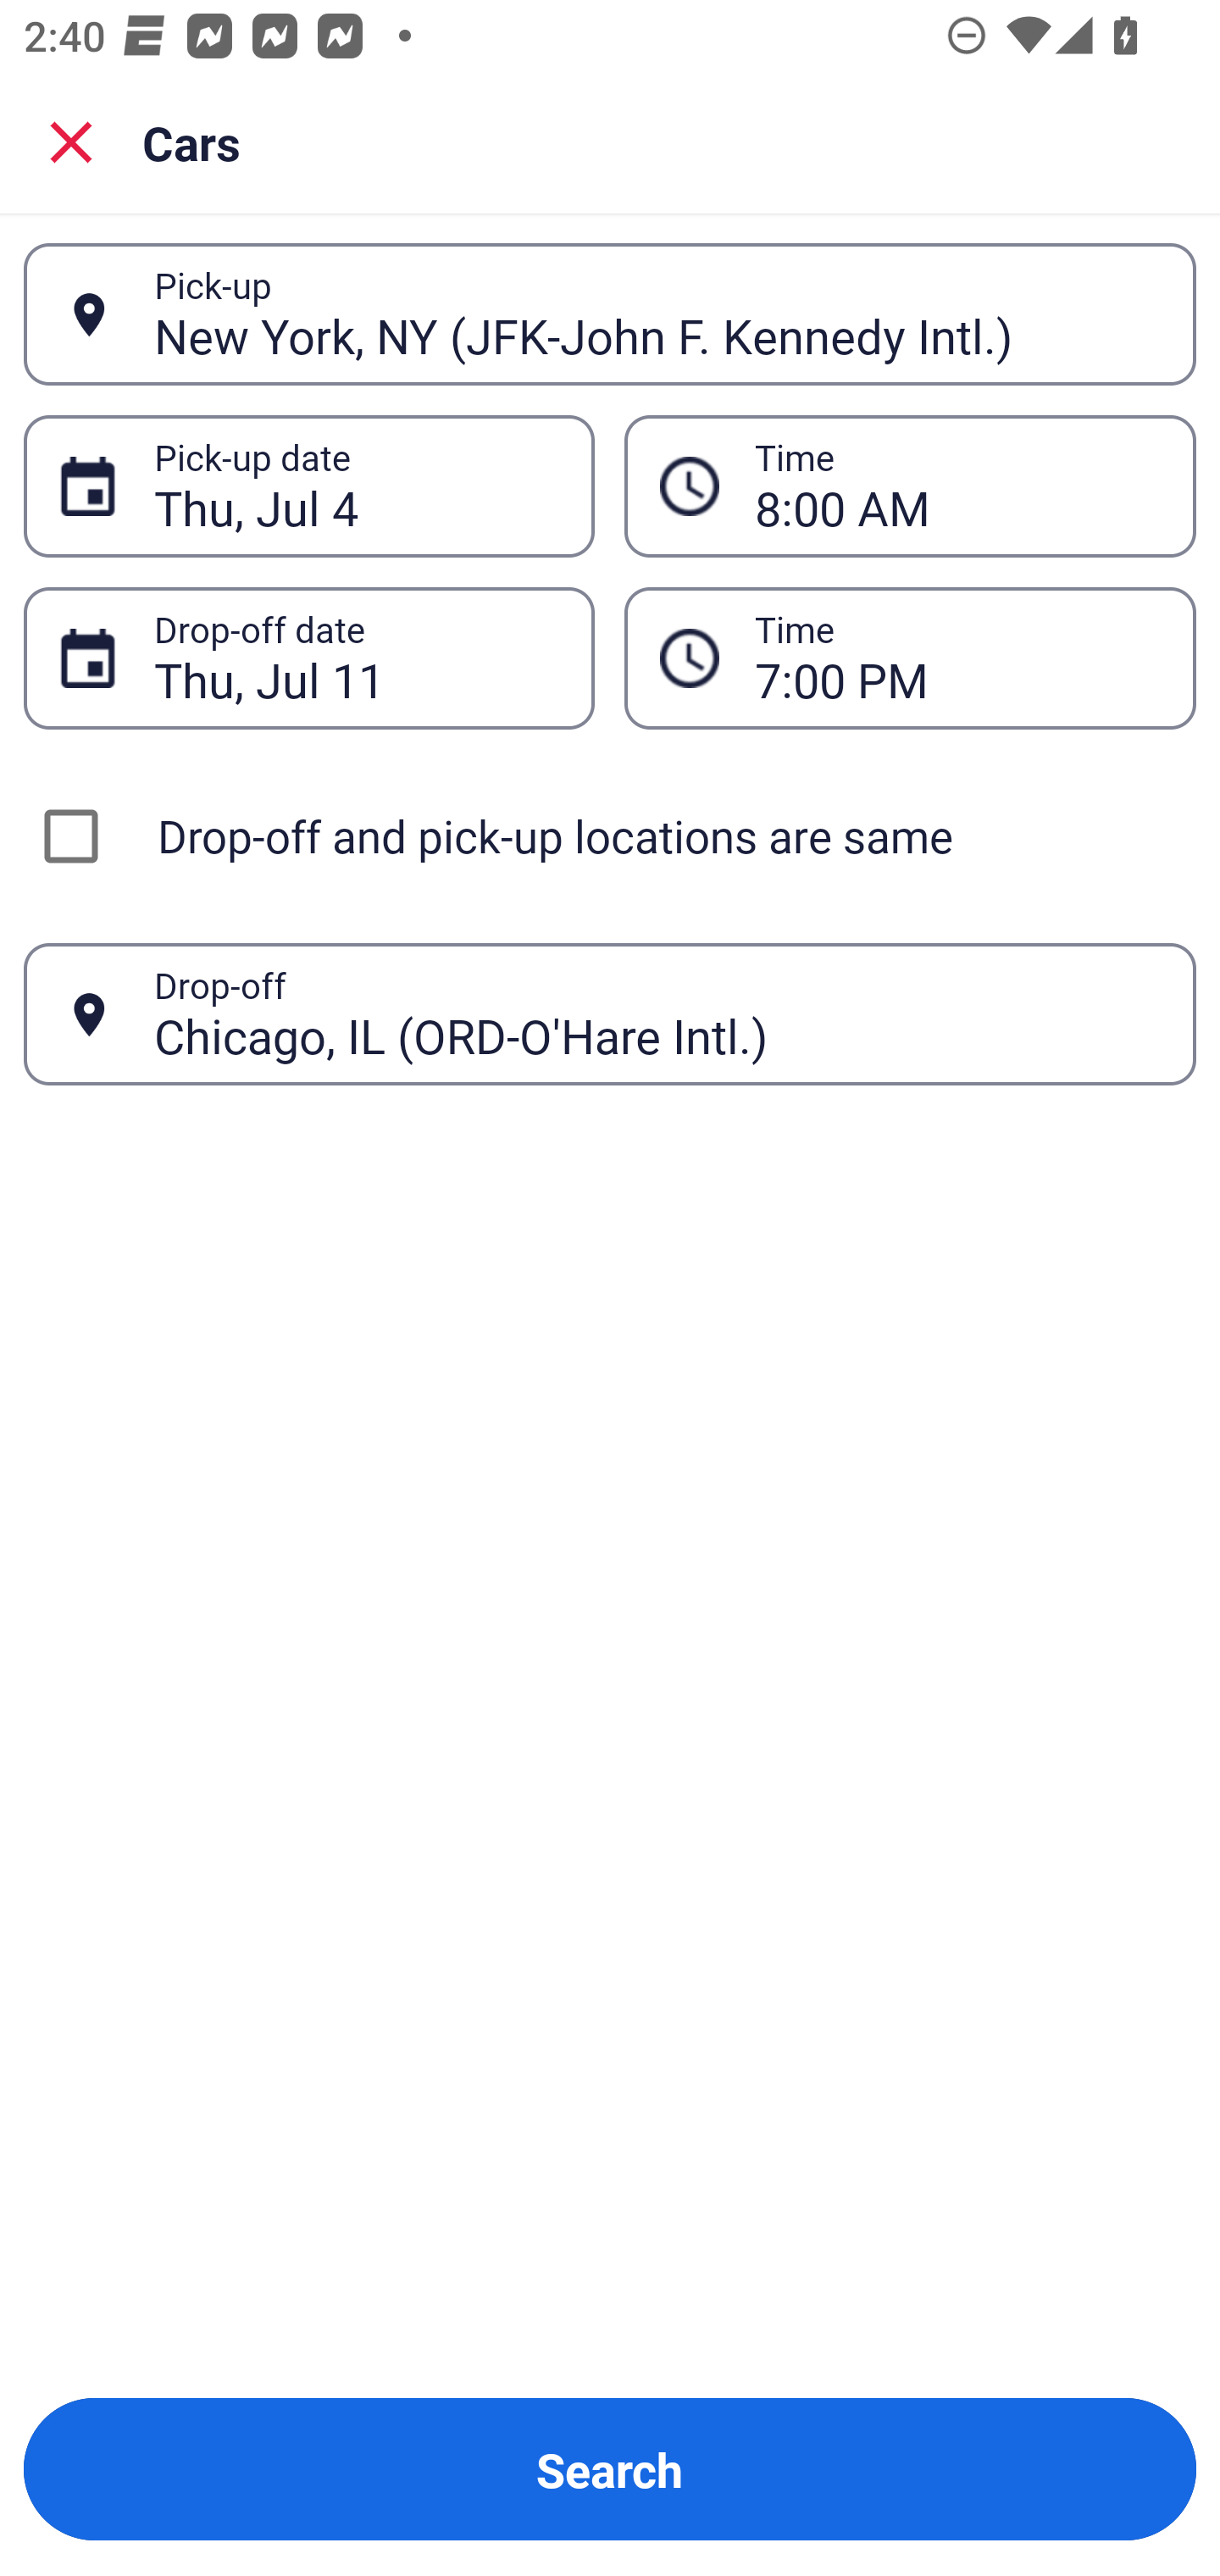 Image resolution: width=1220 pixels, height=2576 pixels. What do you see at coordinates (910, 485) in the screenshot?
I see `8:00 AM` at bounding box center [910, 485].